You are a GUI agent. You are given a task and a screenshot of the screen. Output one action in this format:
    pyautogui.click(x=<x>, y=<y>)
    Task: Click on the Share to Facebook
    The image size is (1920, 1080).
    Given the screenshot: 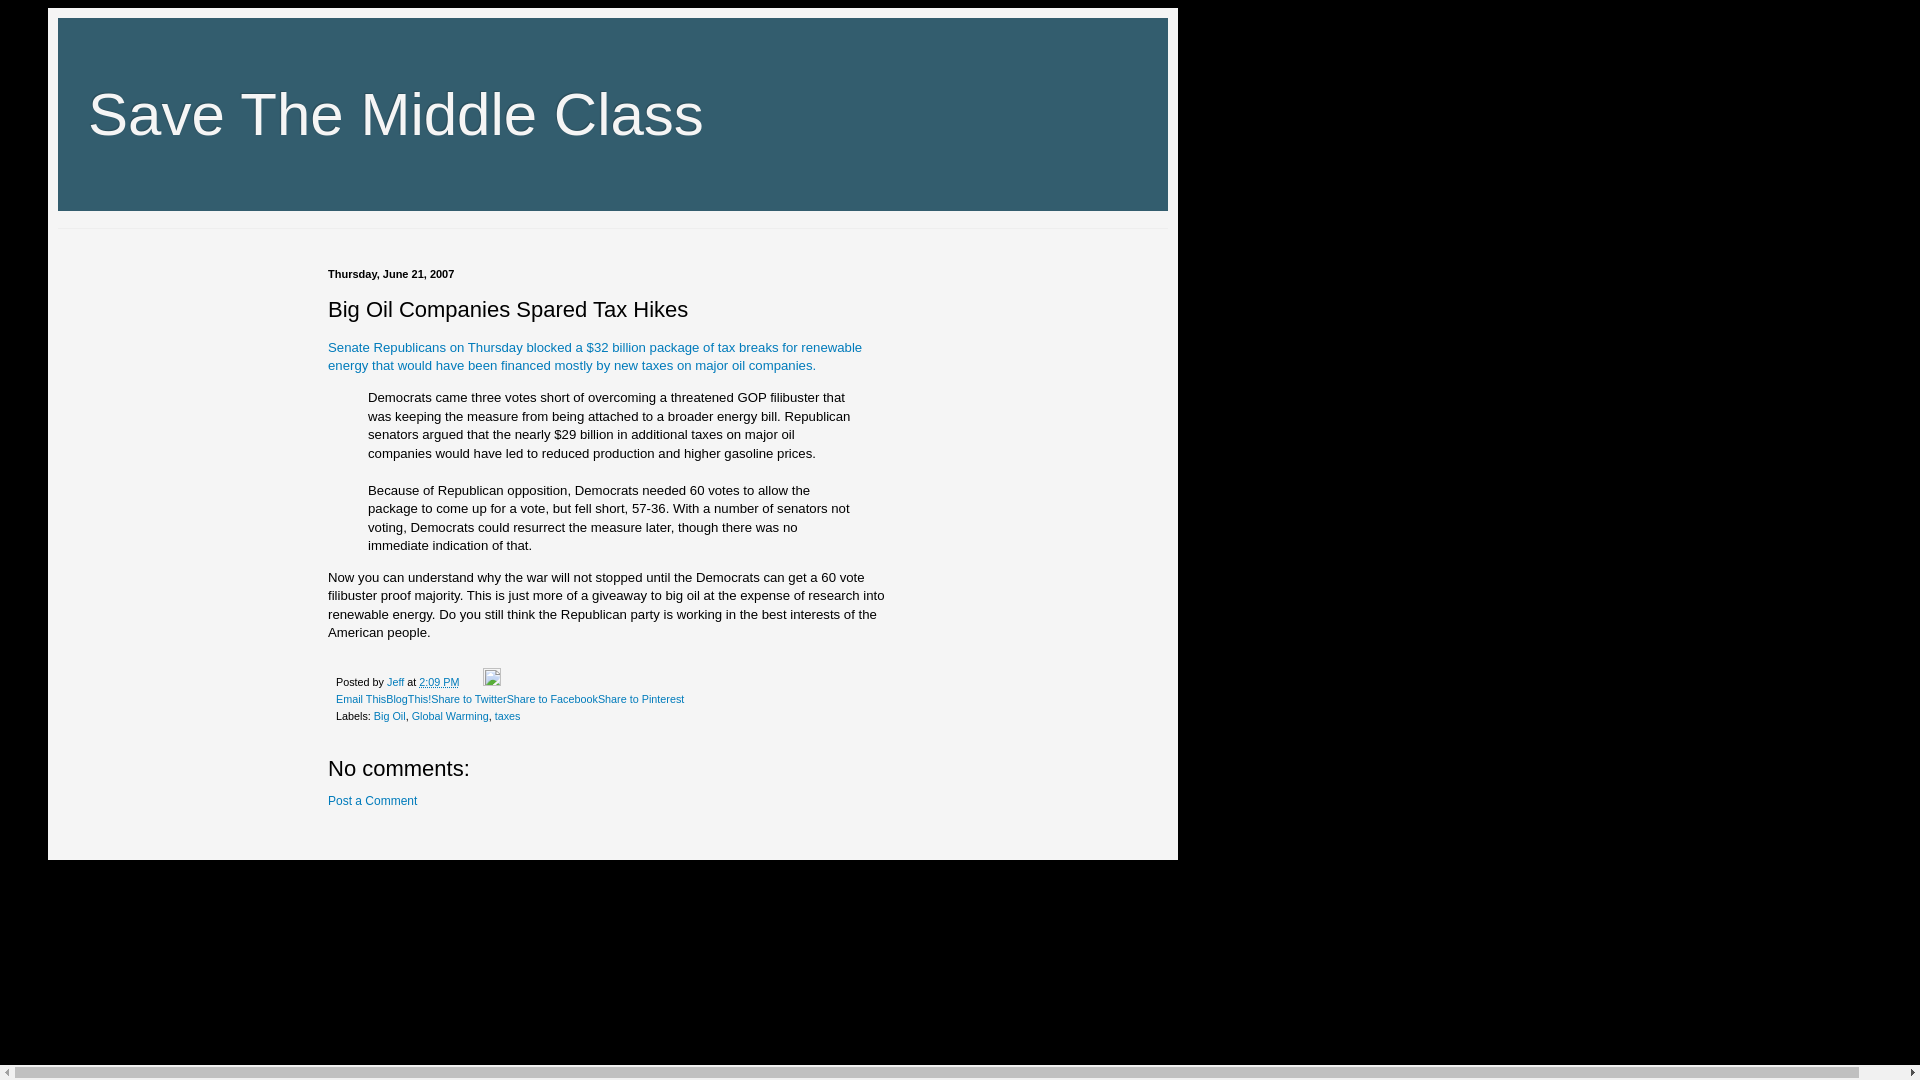 What is the action you would take?
    pyautogui.click(x=552, y=699)
    